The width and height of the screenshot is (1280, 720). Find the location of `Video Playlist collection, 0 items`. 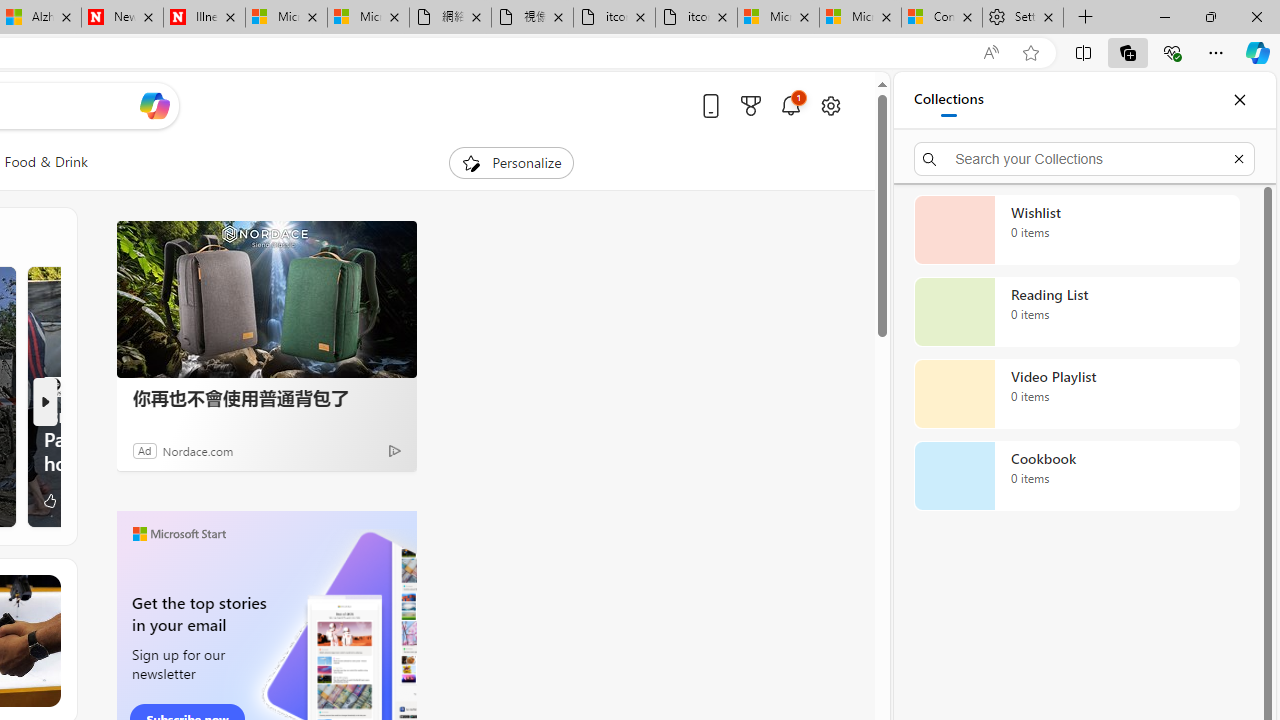

Video Playlist collection, 0 items is located at coordinates (1076, 394).